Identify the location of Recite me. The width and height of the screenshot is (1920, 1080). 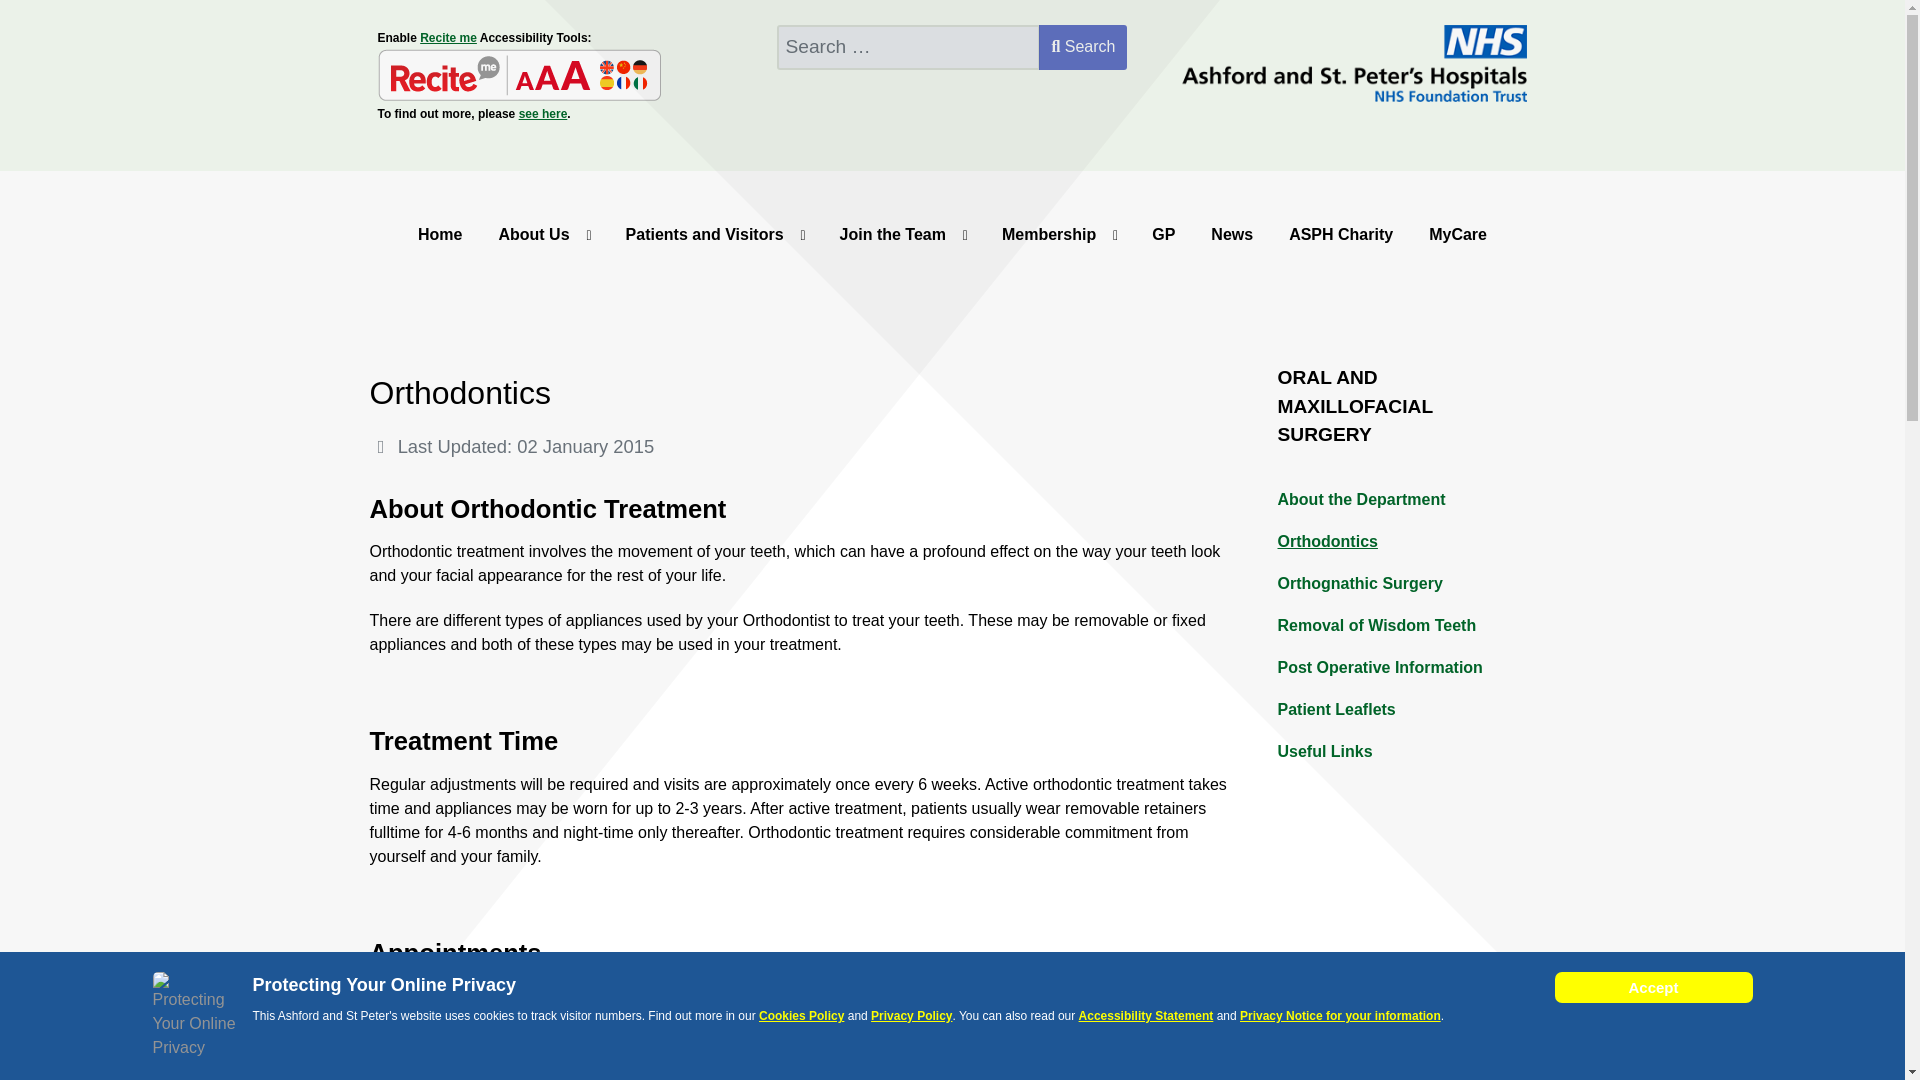
(448, 38).